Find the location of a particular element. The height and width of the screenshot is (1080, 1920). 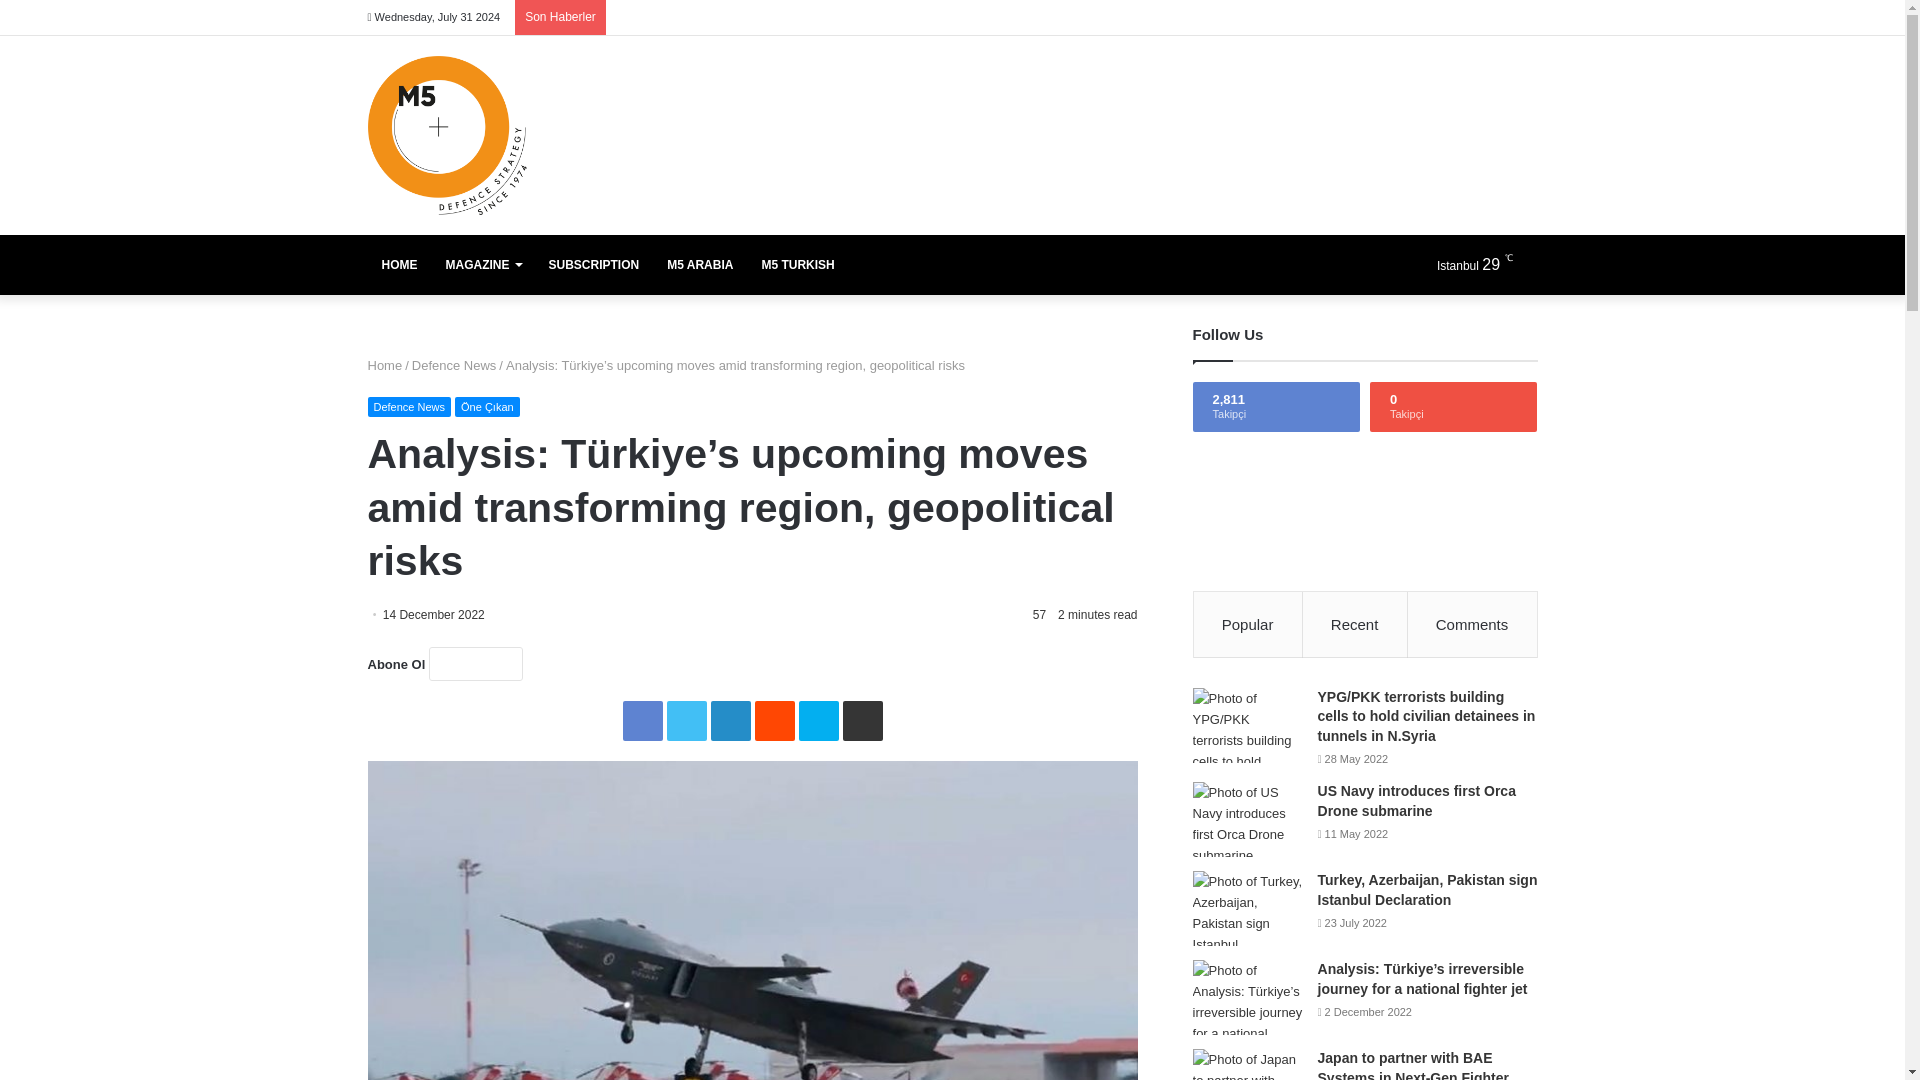

Home is located at coordinates (386, 364).